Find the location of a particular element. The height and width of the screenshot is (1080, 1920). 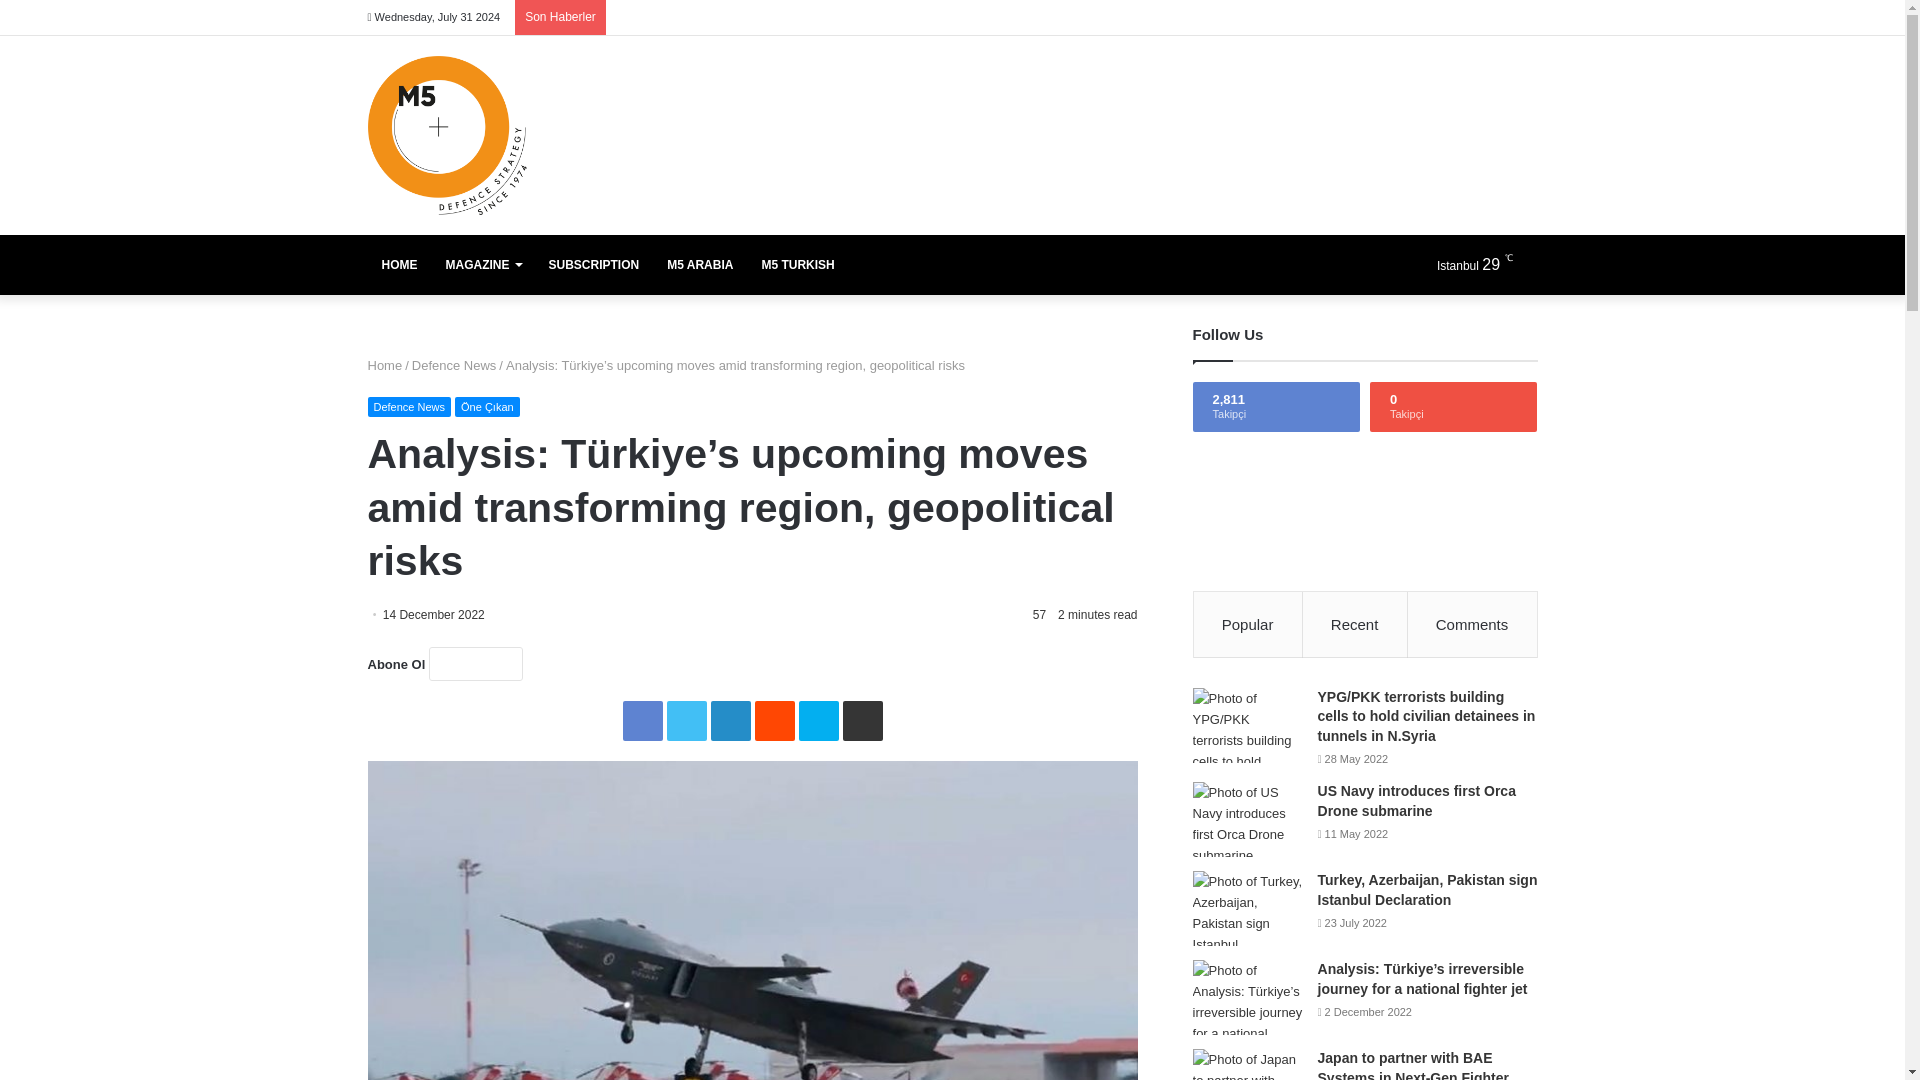

Home is located at coordinates (386, 364).